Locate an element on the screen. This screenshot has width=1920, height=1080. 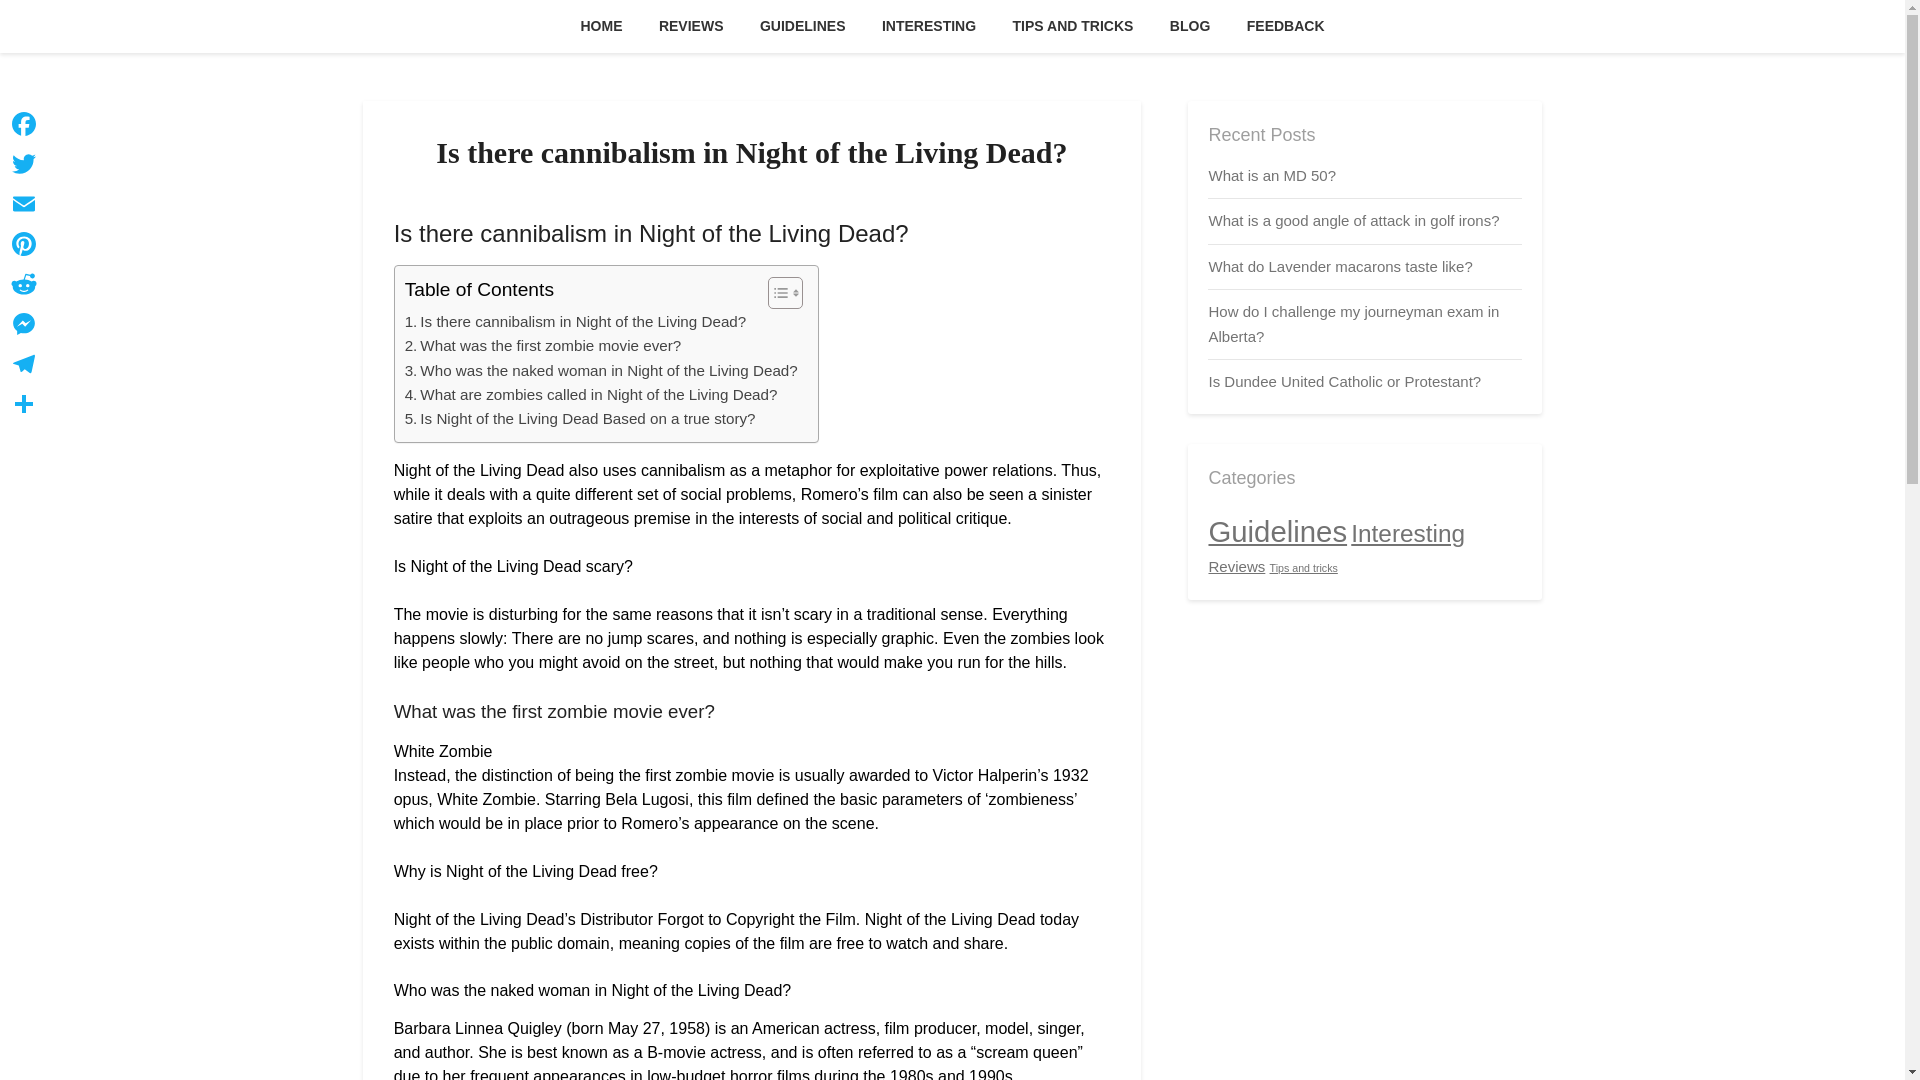
INTERESTING is located at coordinates (928, 26).